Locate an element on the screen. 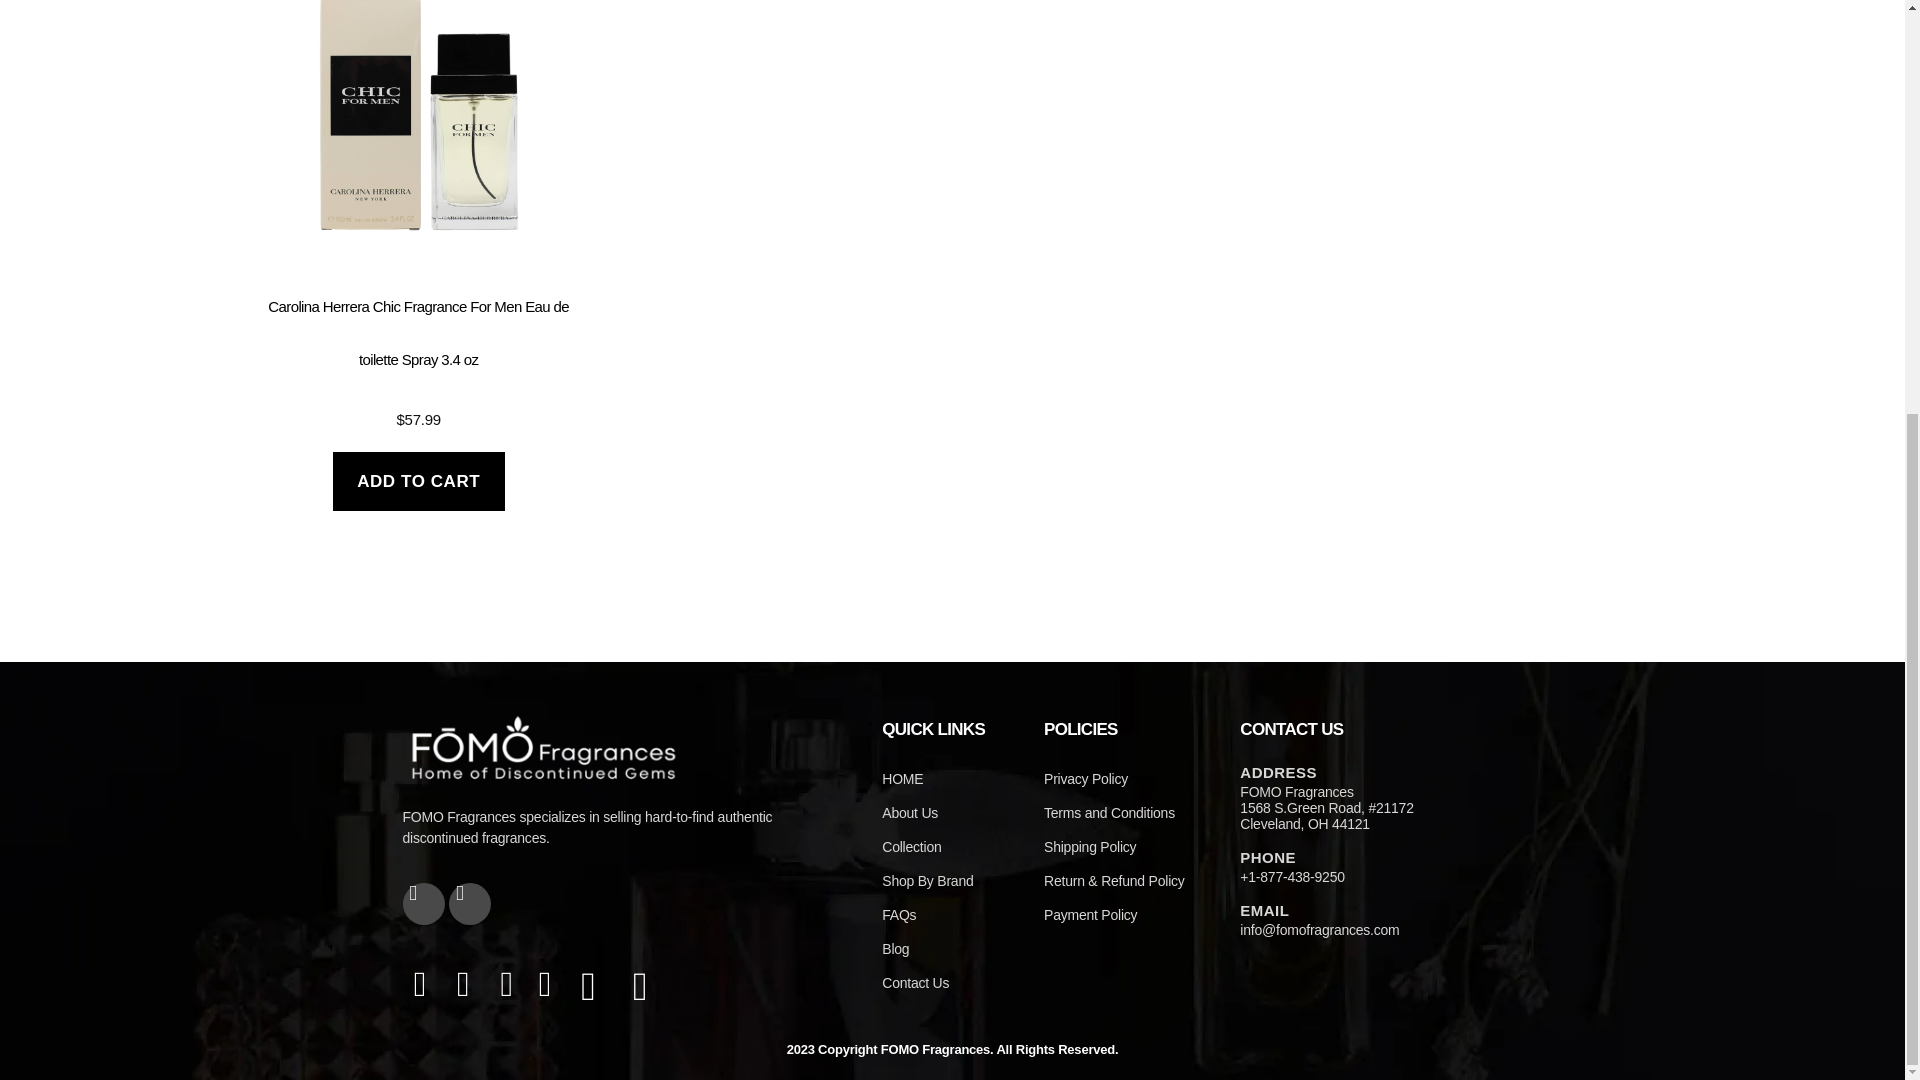 The height and width of the screenshot is (1080, 1920). About Us is located at coordinates (952, 812).